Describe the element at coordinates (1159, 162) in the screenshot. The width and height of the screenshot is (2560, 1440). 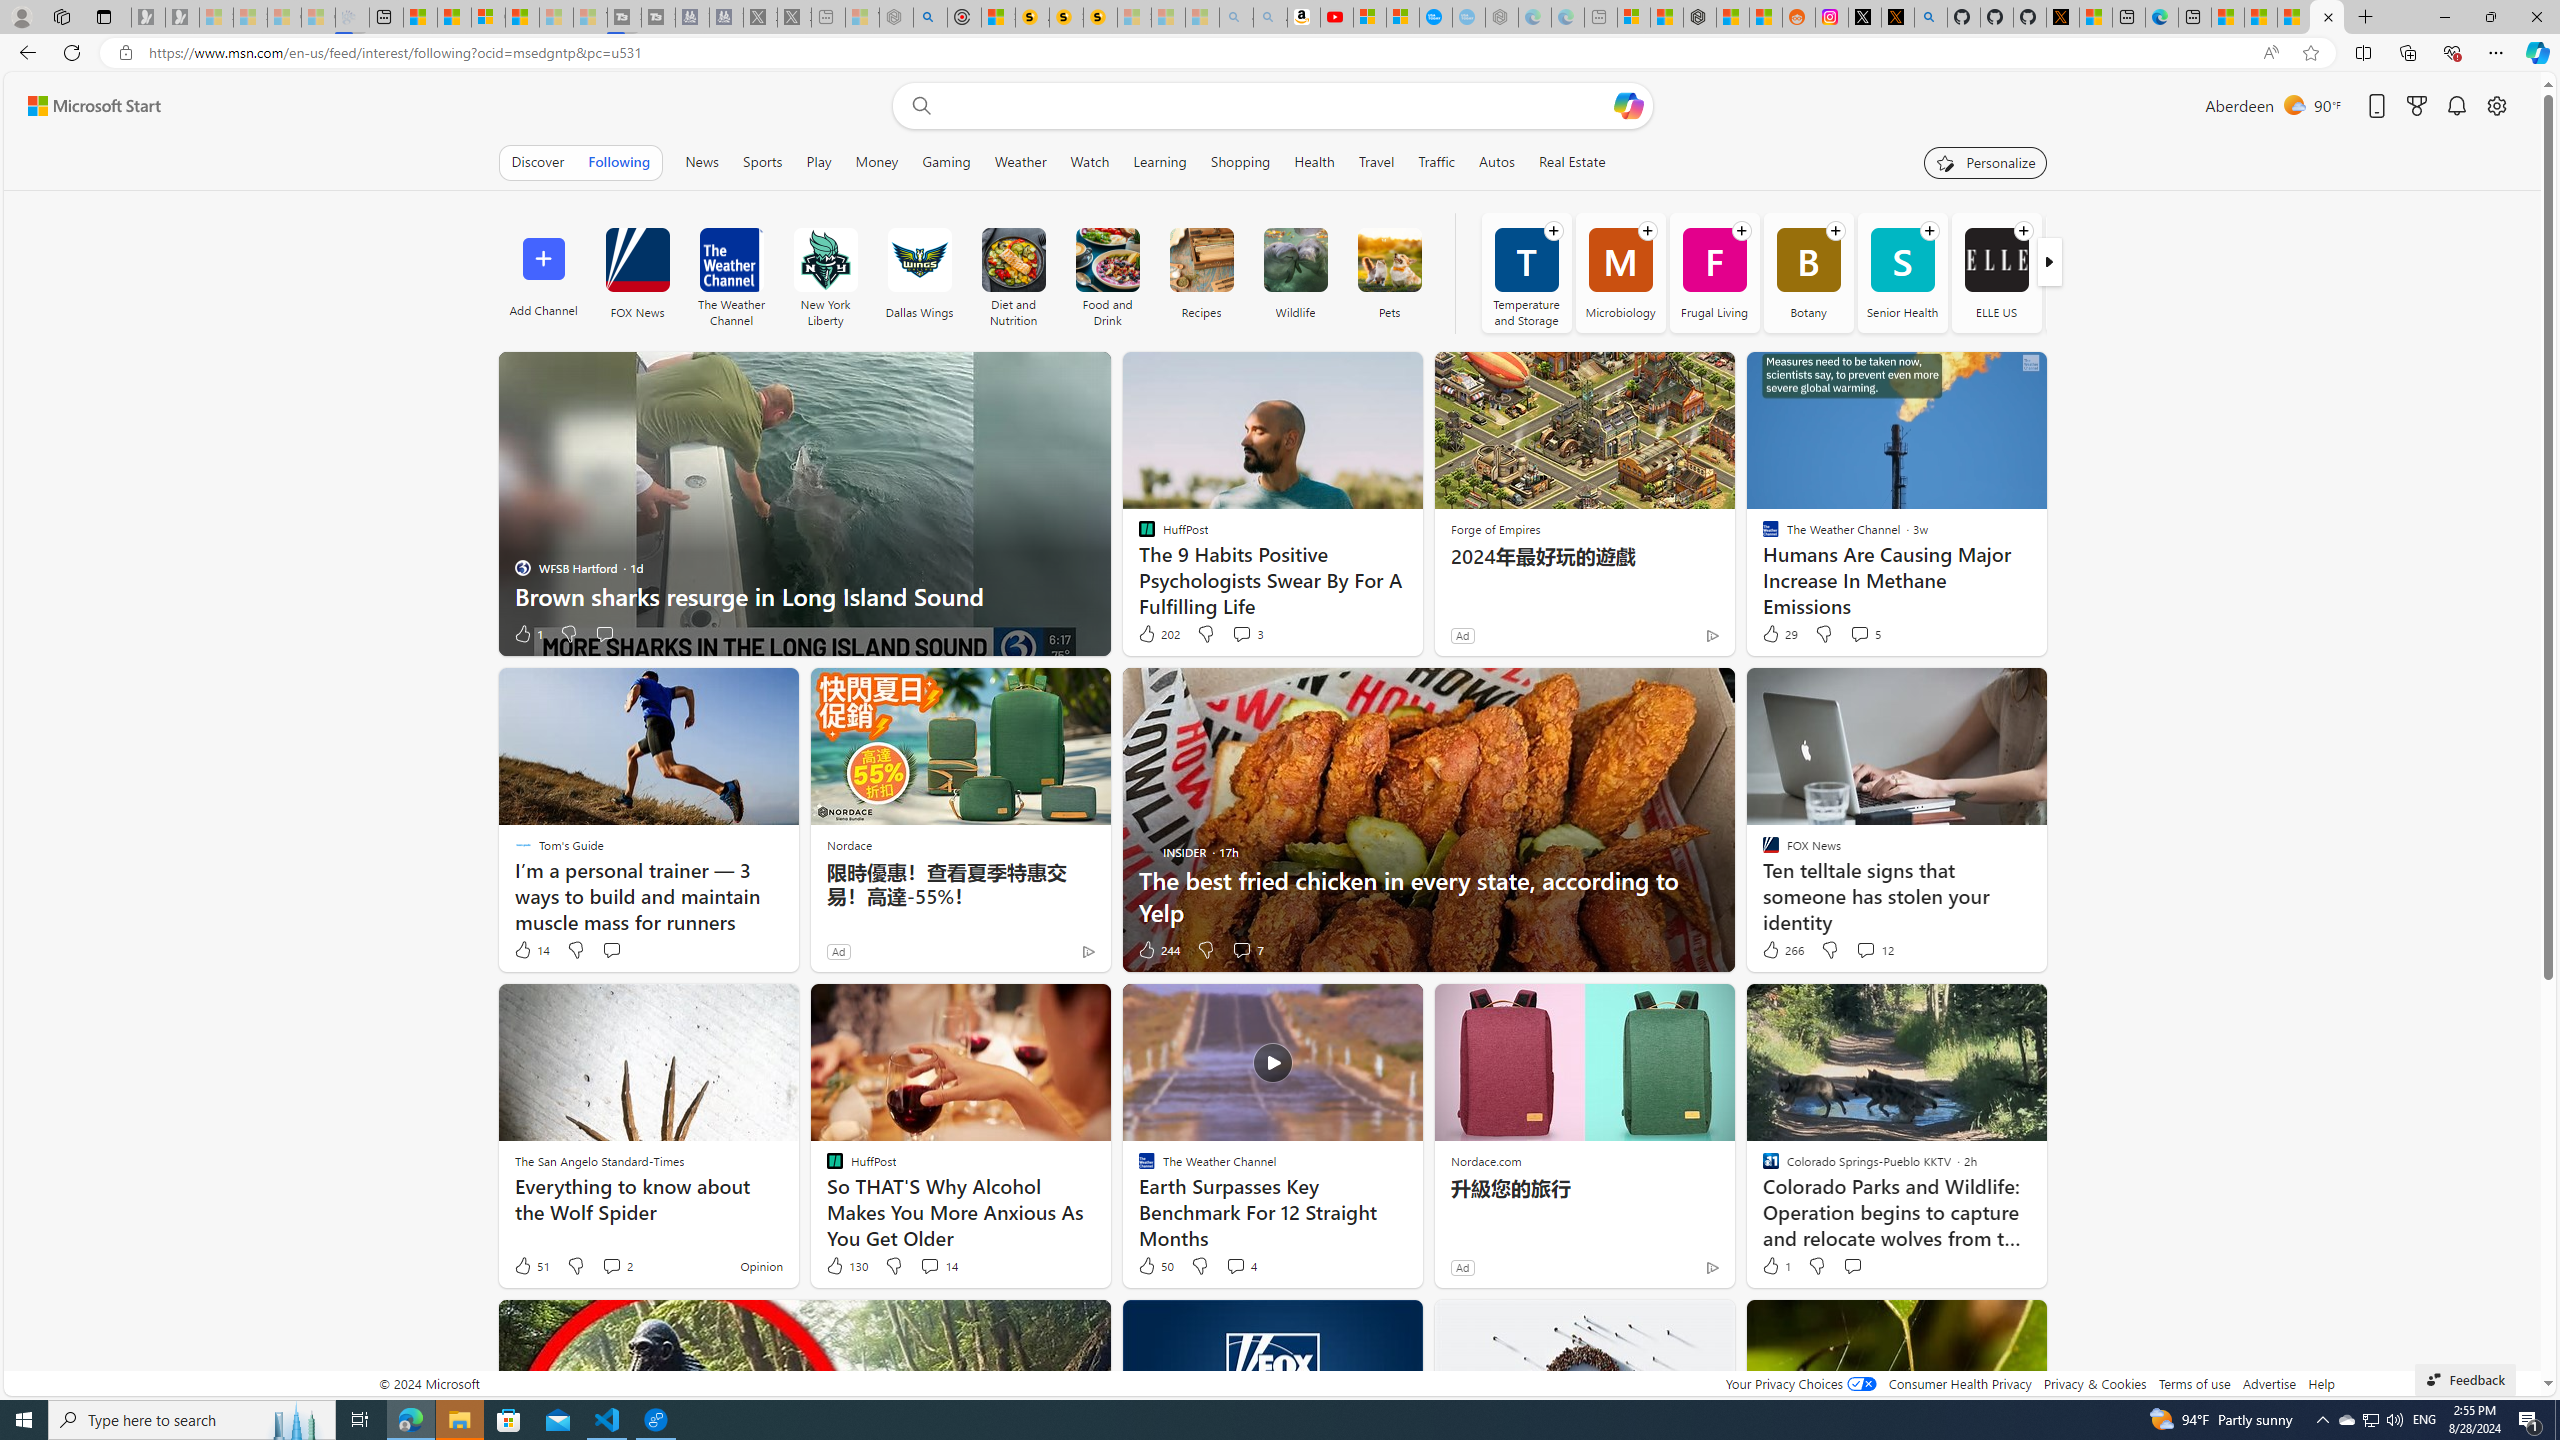
I see `Learning` at that location.